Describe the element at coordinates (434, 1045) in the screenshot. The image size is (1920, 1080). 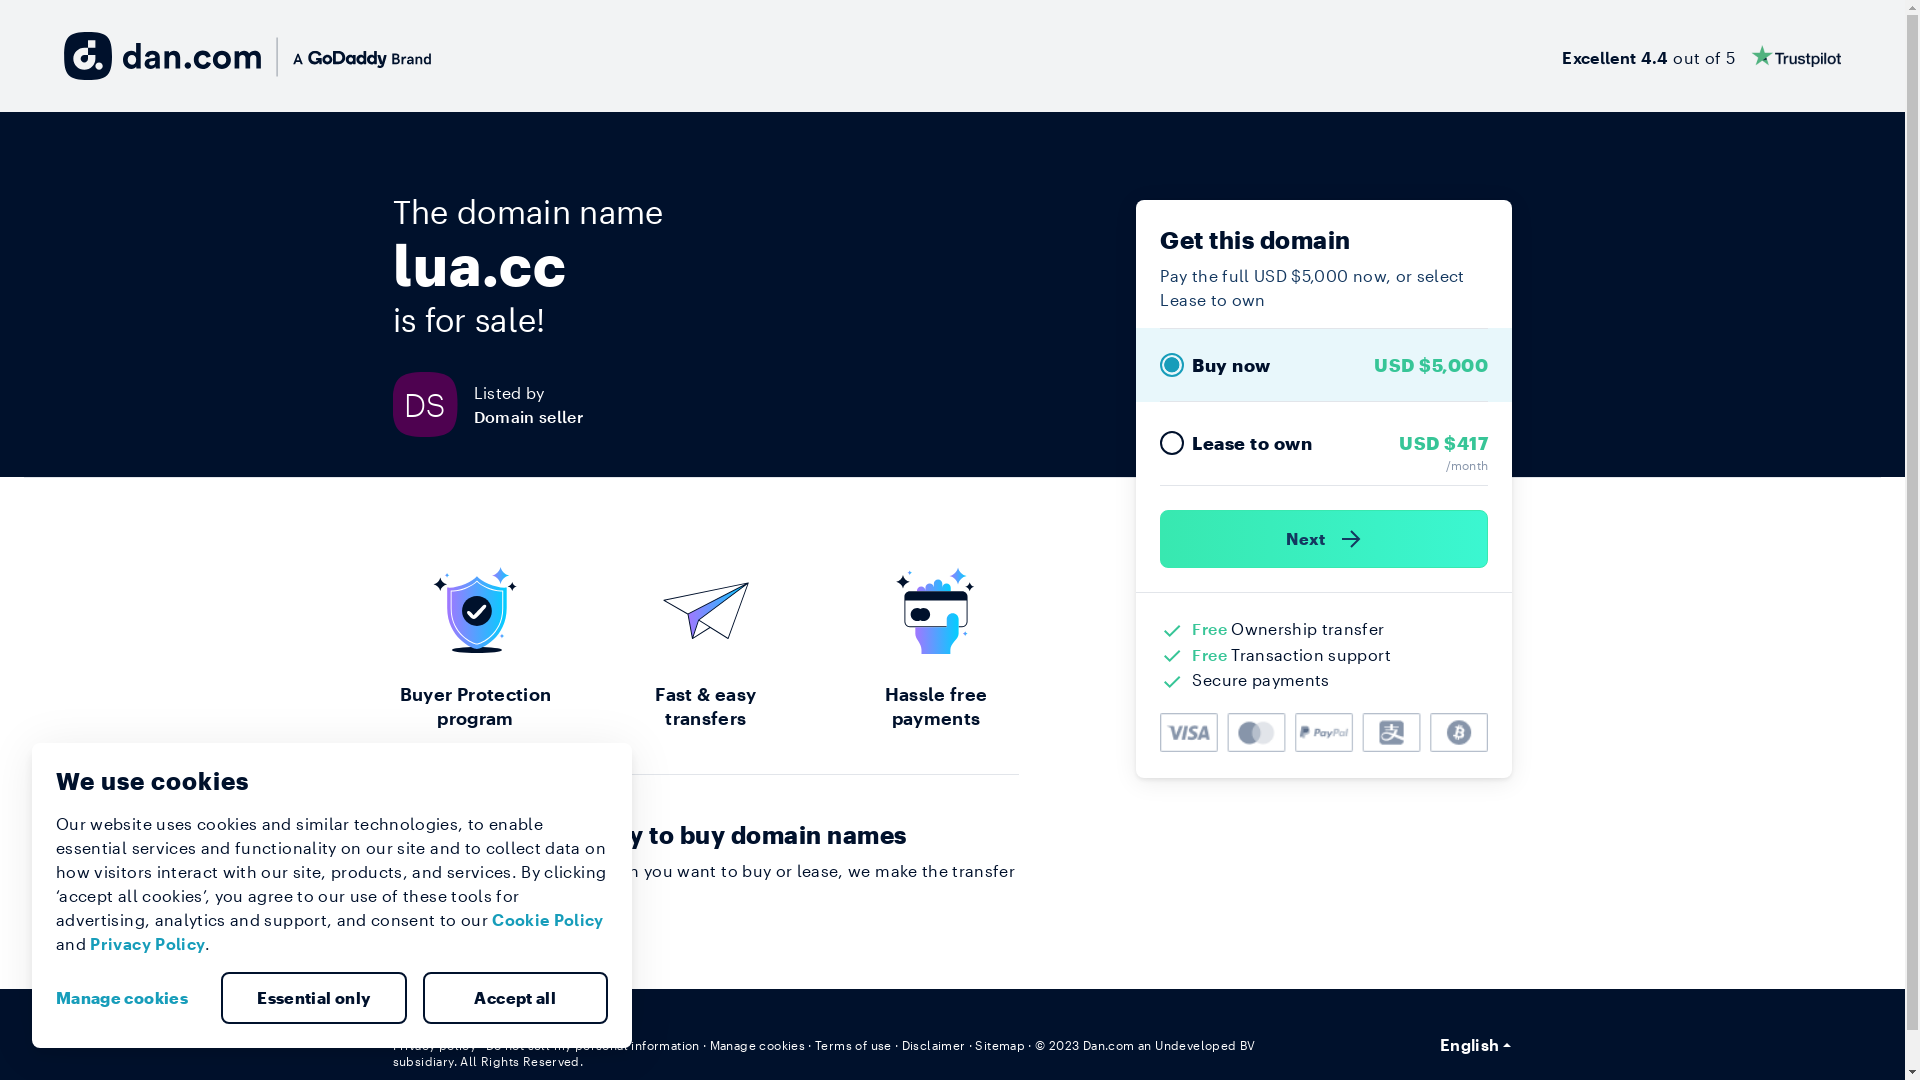
I see `Privacy policy` at that location.